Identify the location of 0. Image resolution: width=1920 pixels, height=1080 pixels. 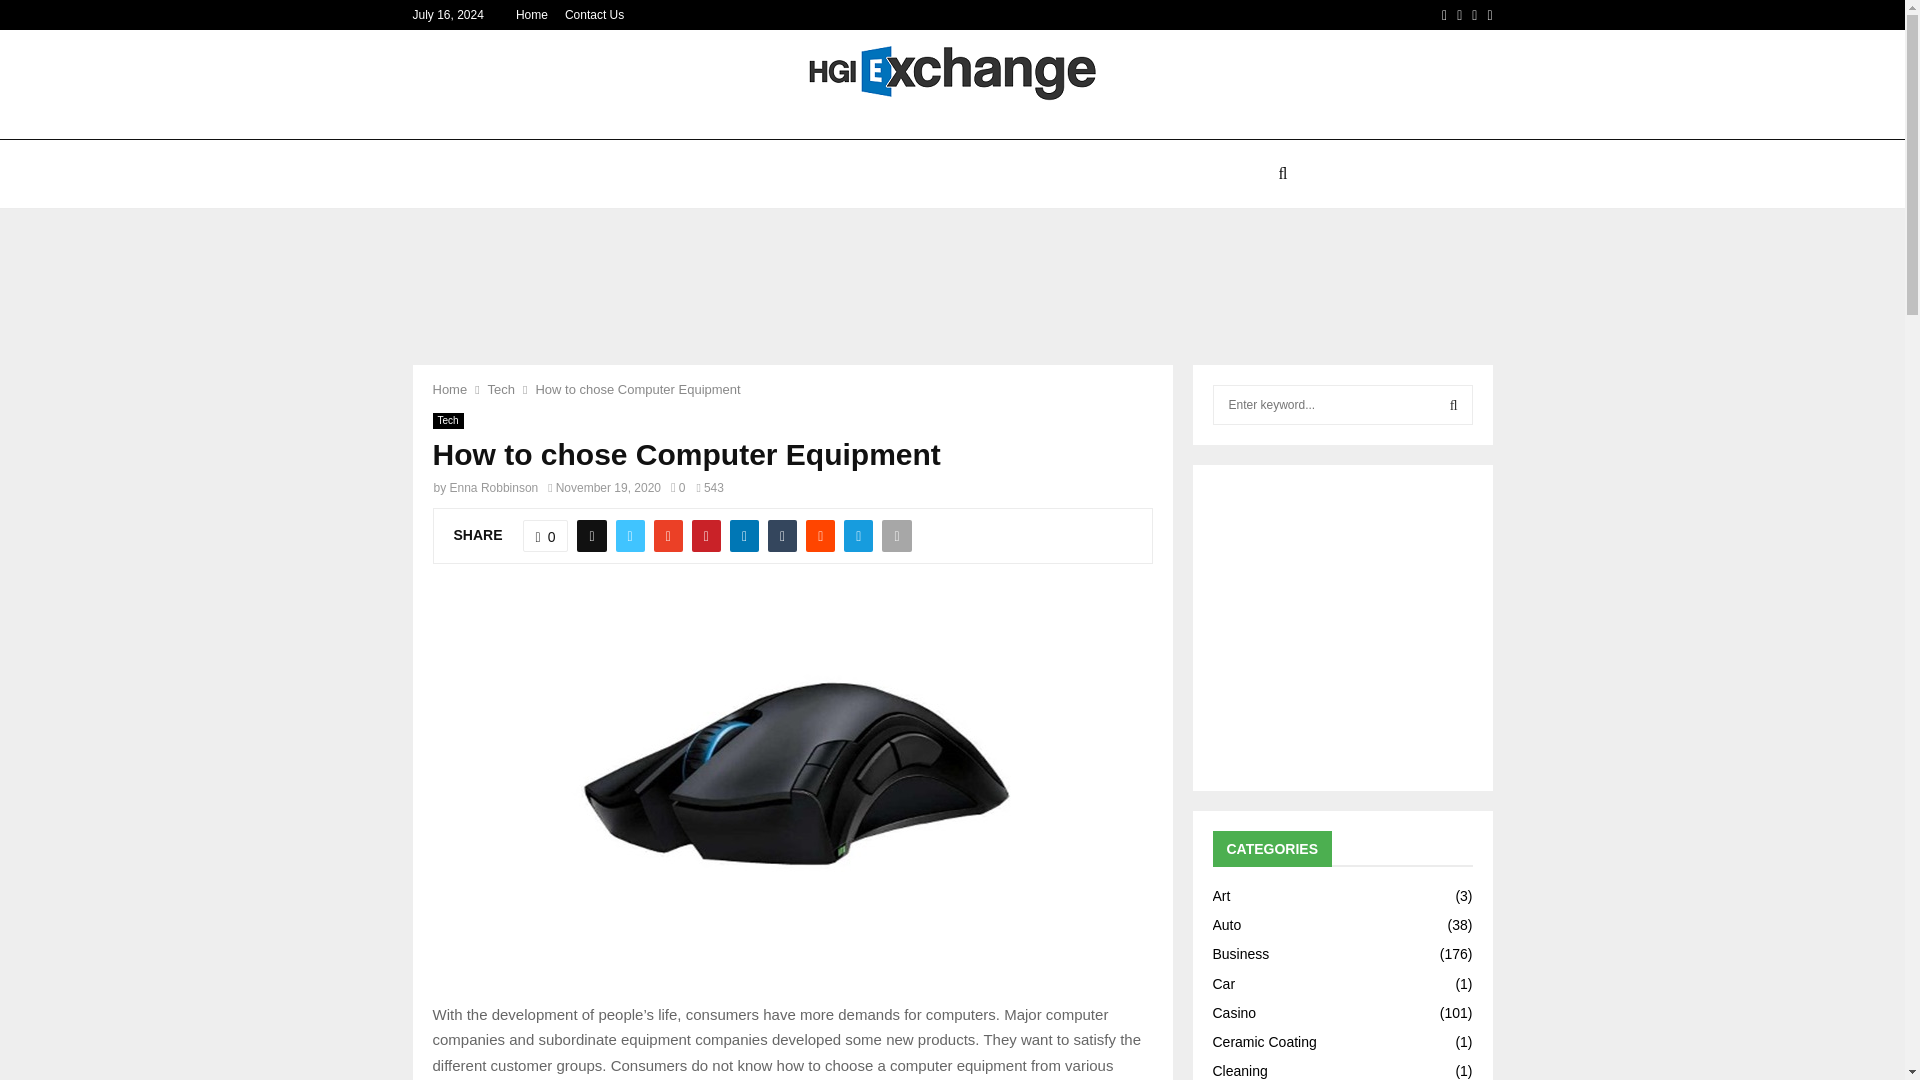
(678, 487).